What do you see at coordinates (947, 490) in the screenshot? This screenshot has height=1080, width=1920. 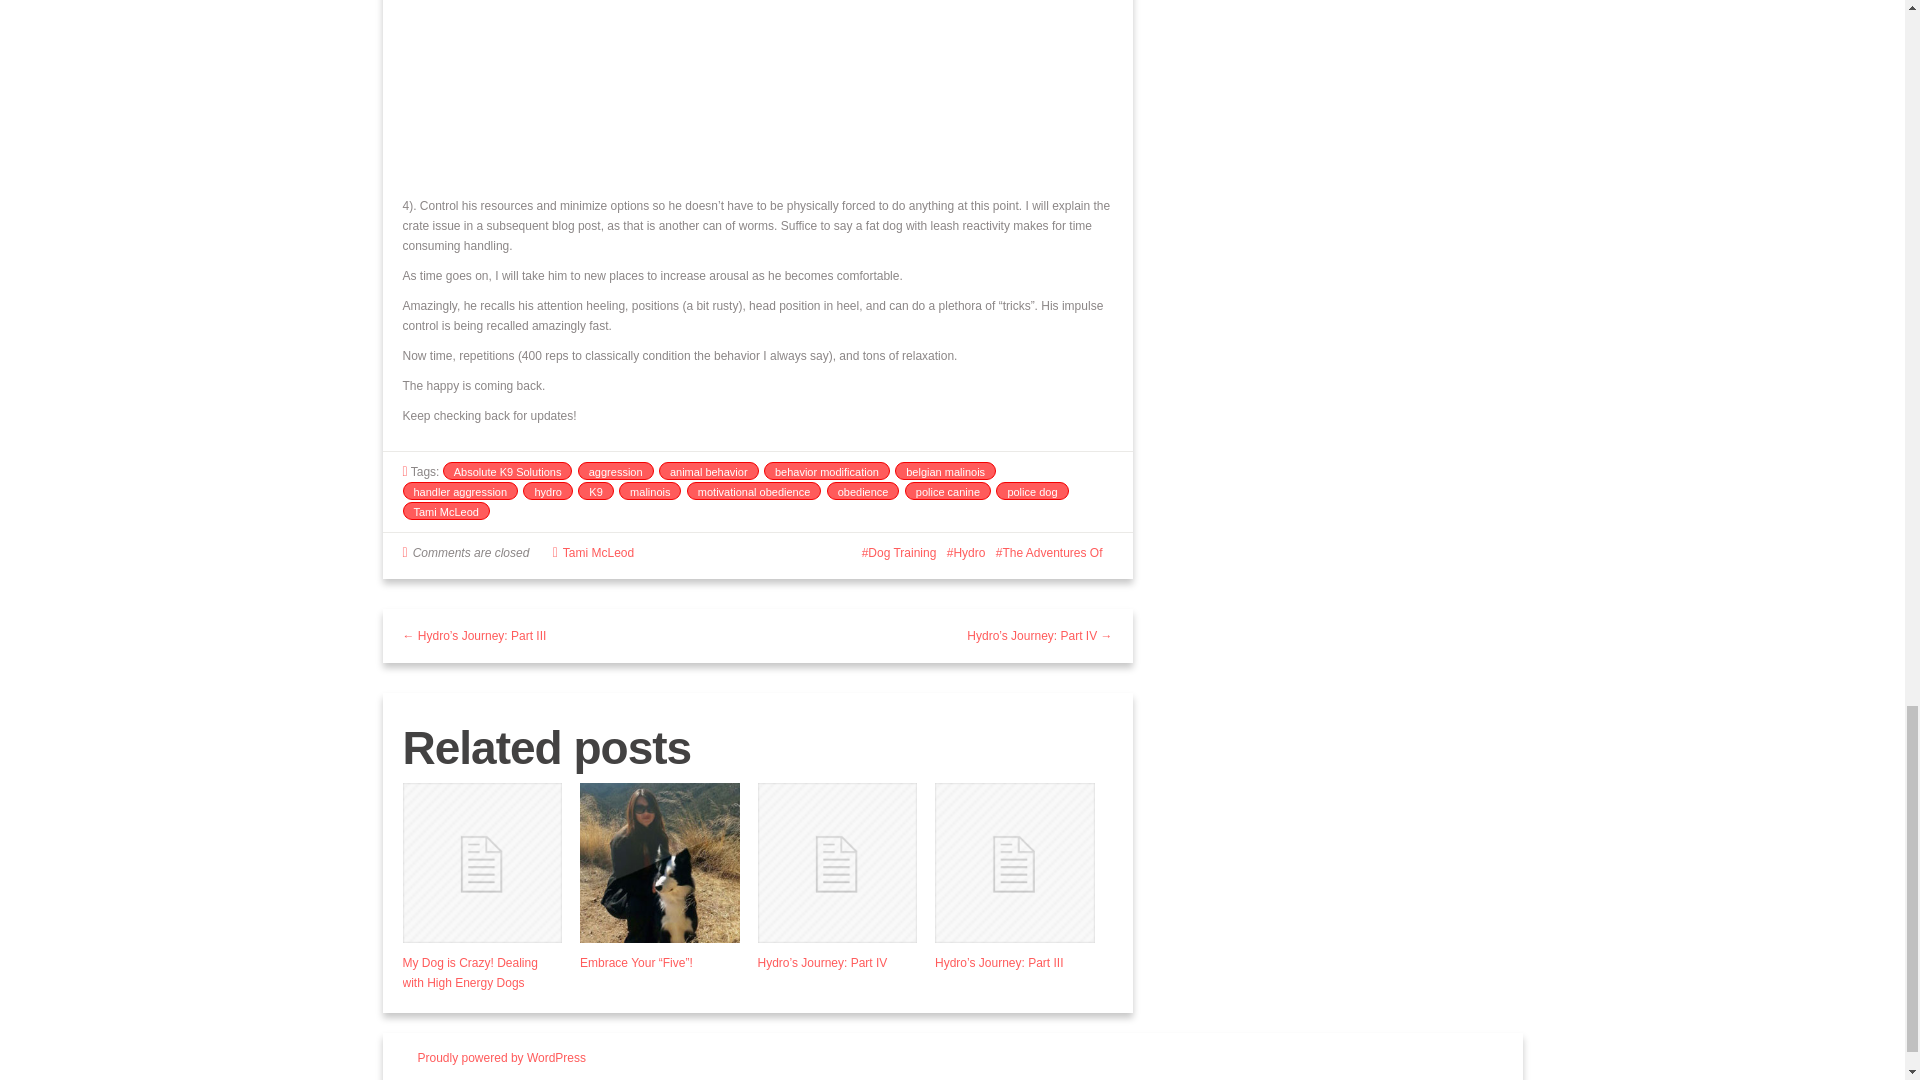 I see `police canine` at bounding box center [947, 490].